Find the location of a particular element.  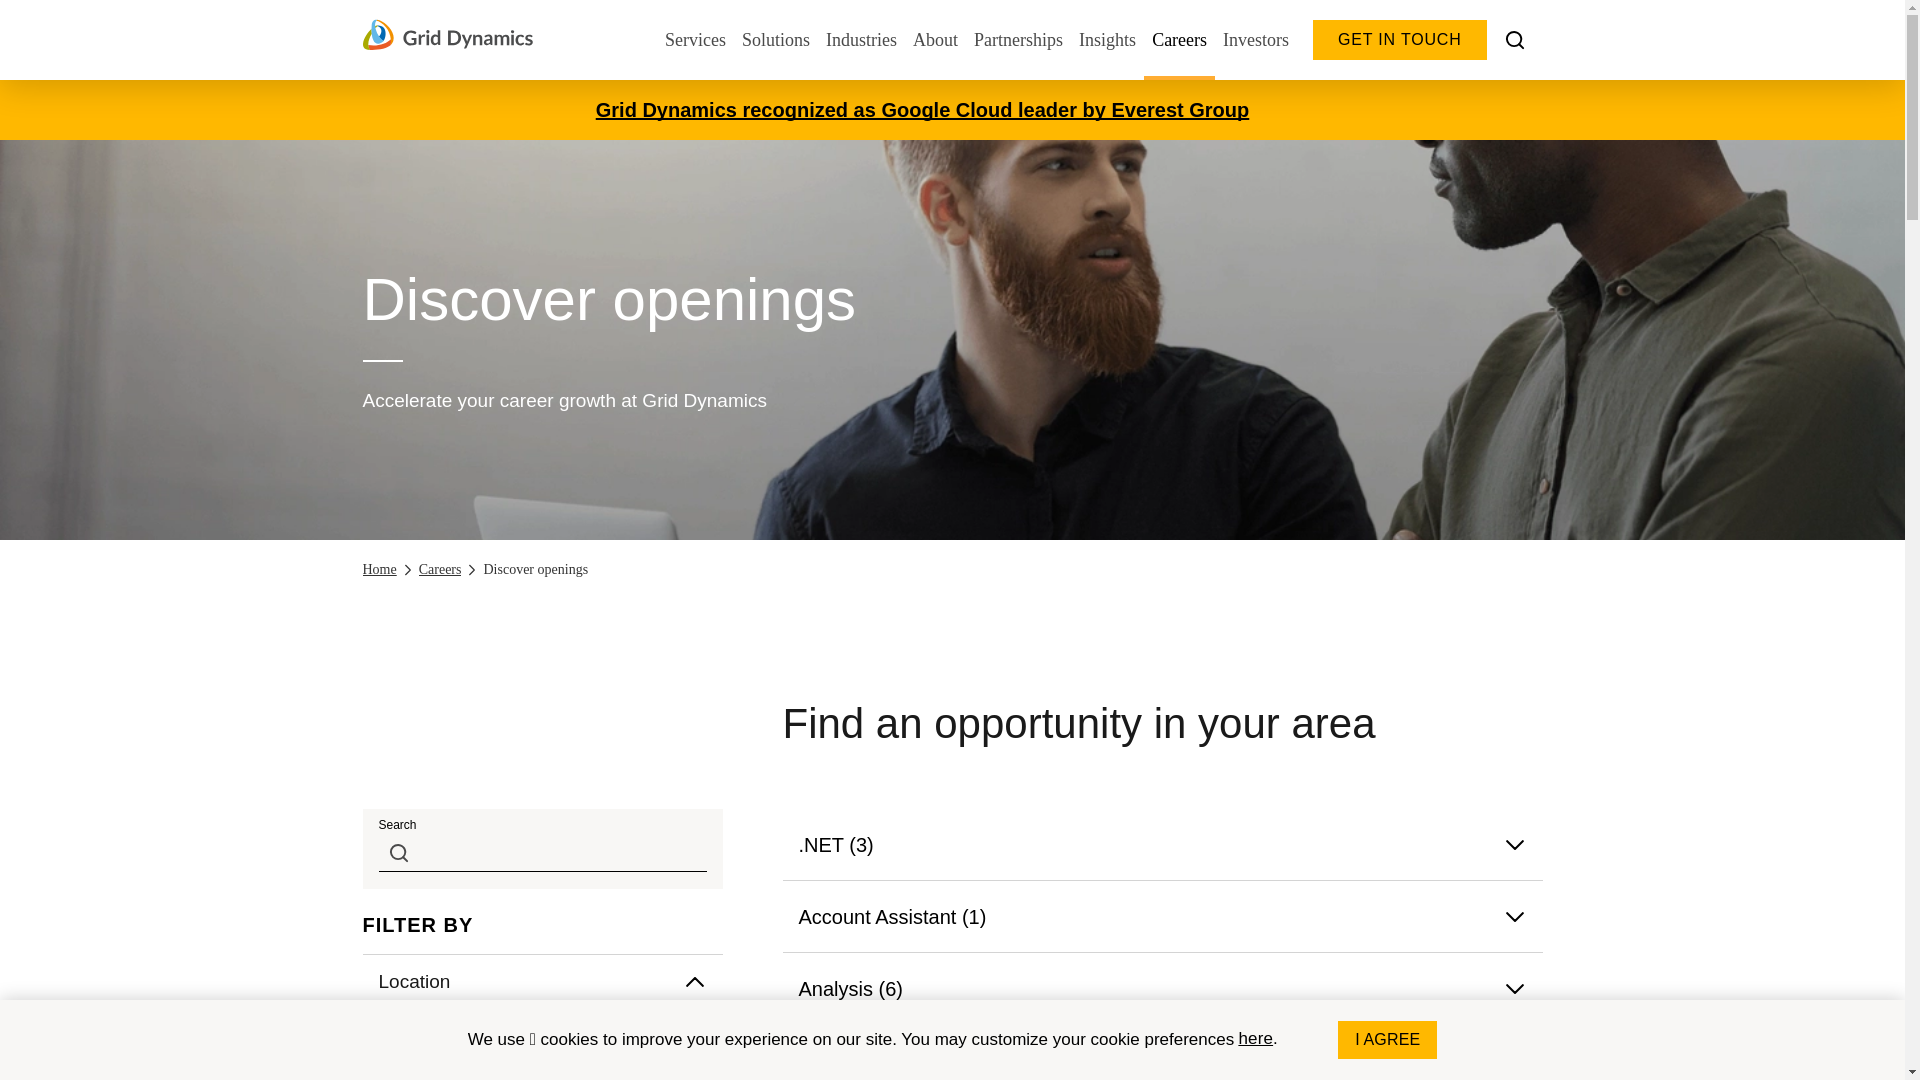

Insights is located at coordinates (1108, 40).